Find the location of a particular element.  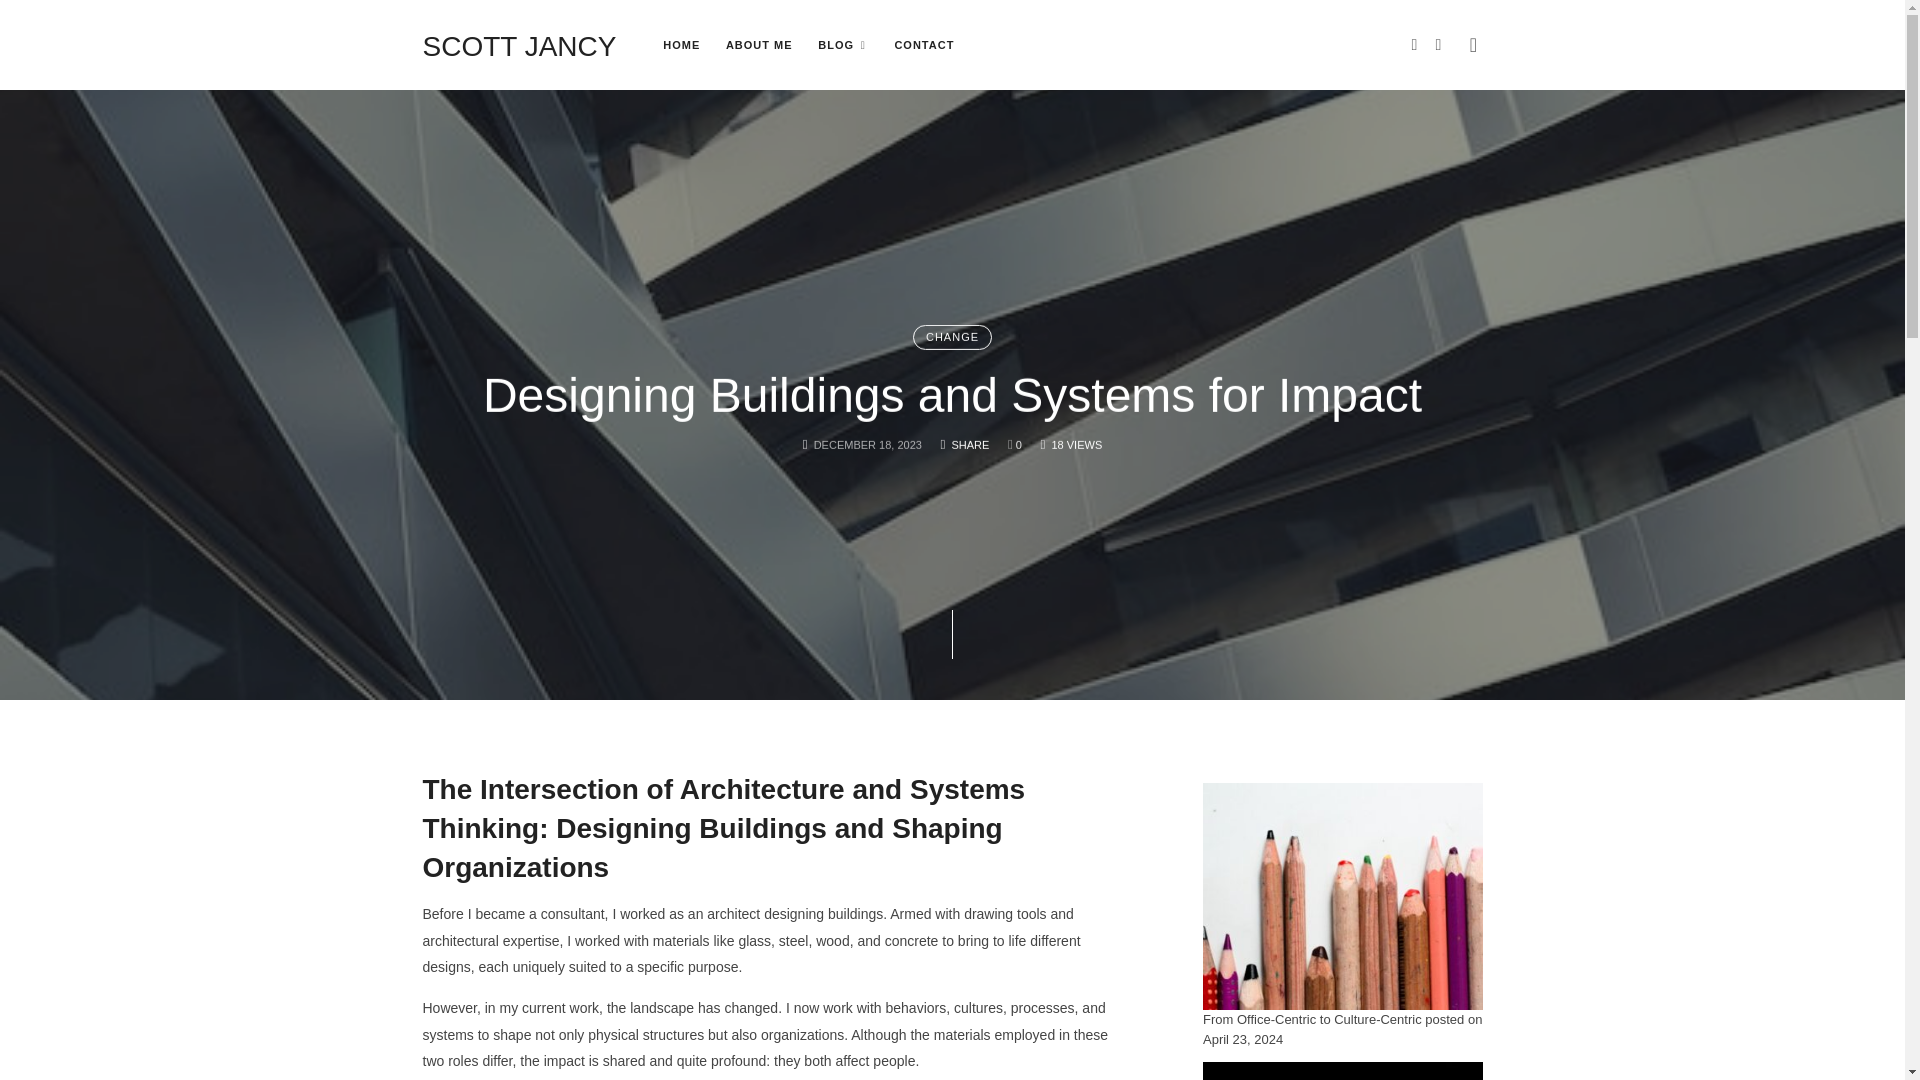

0 is located at coordinates (759, 44).